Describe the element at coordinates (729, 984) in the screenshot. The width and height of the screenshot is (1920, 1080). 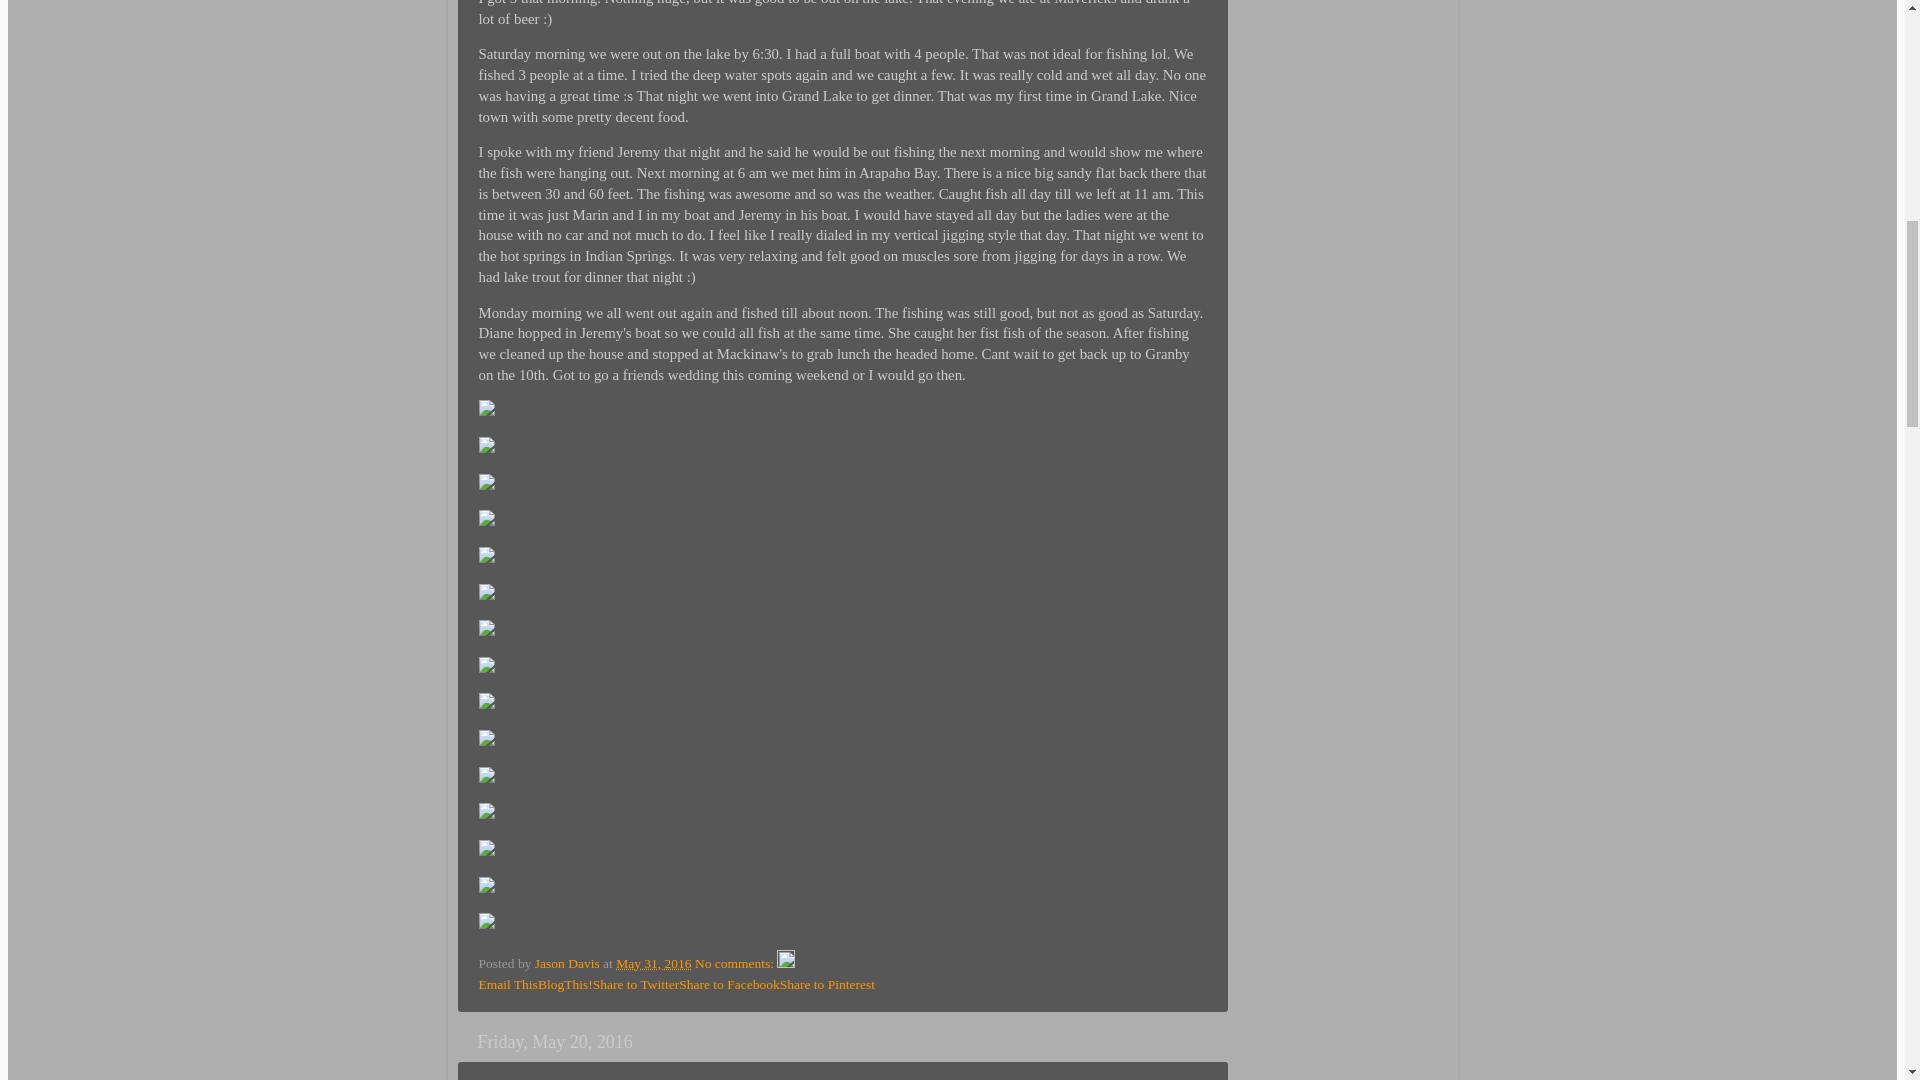
I see `Share to Facebook` at that location.